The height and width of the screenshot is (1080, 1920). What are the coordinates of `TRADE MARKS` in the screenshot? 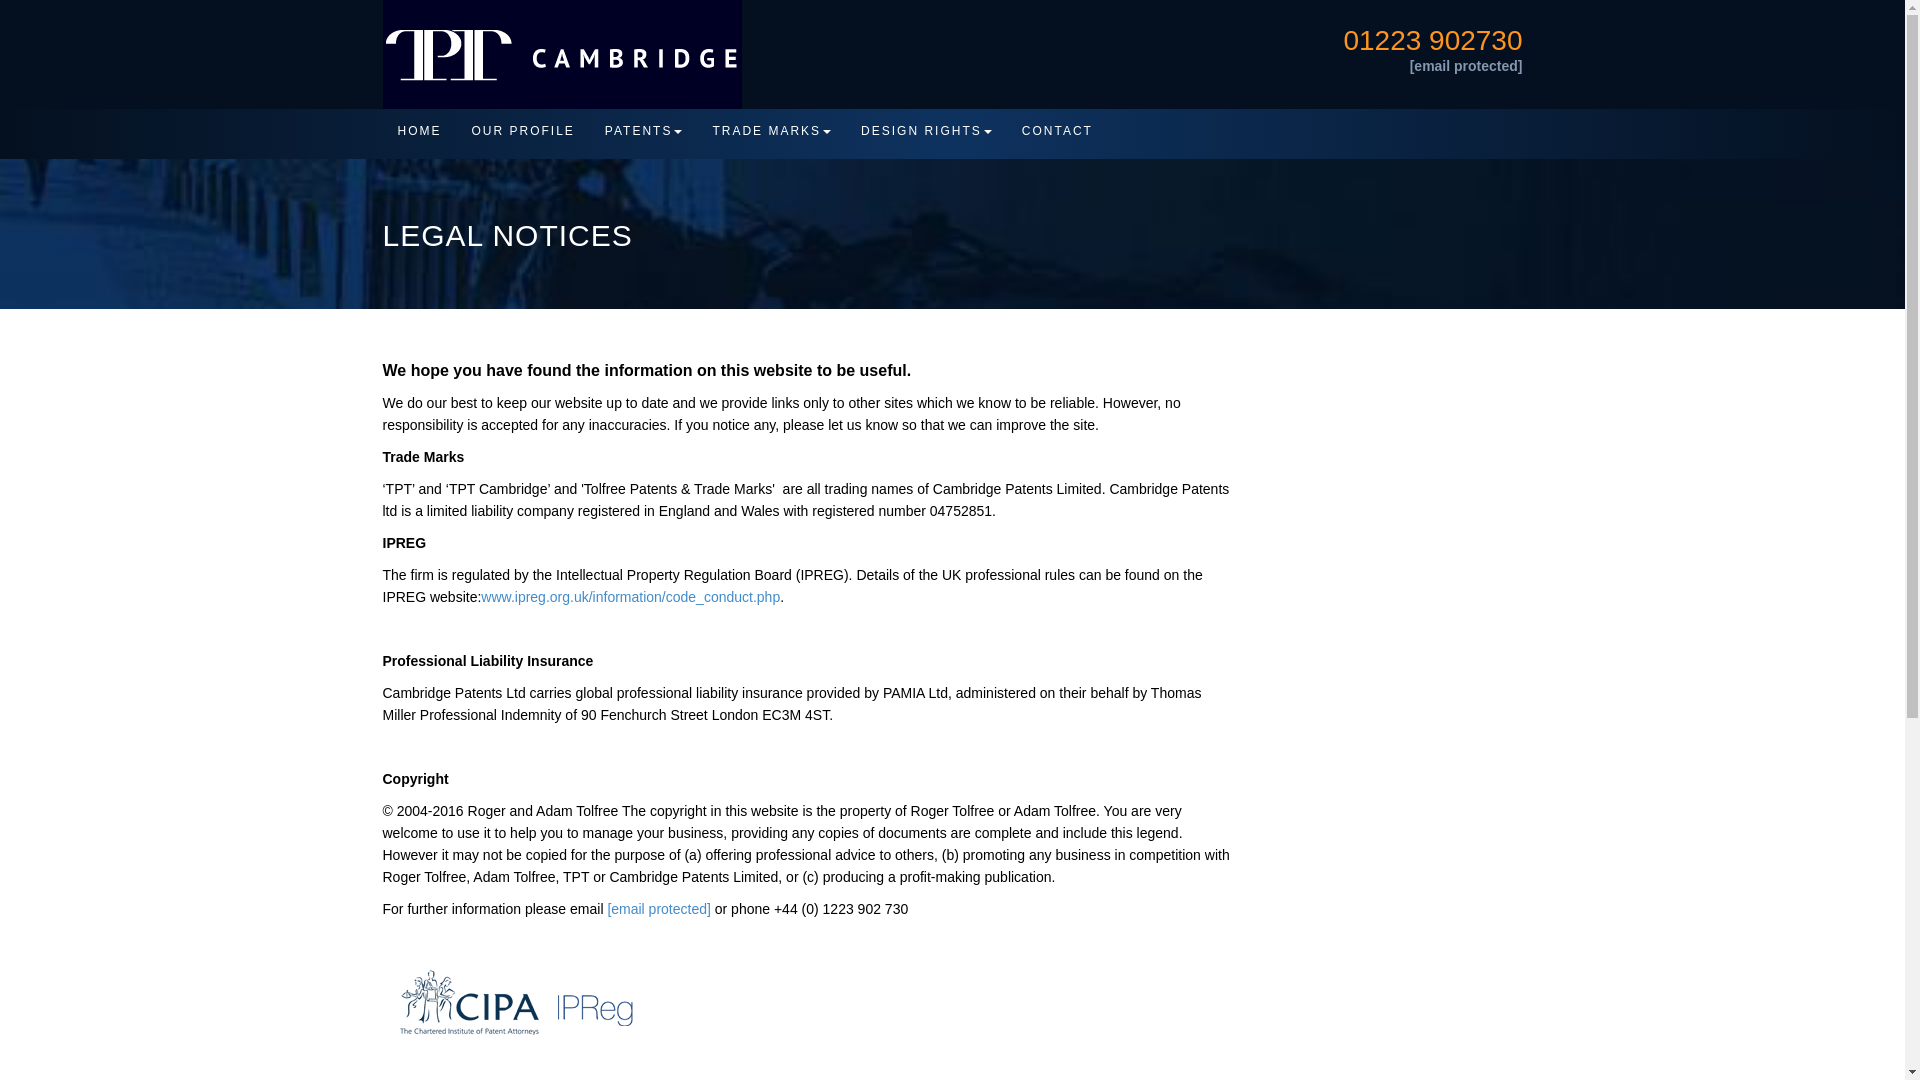 It's located at (771, 132).